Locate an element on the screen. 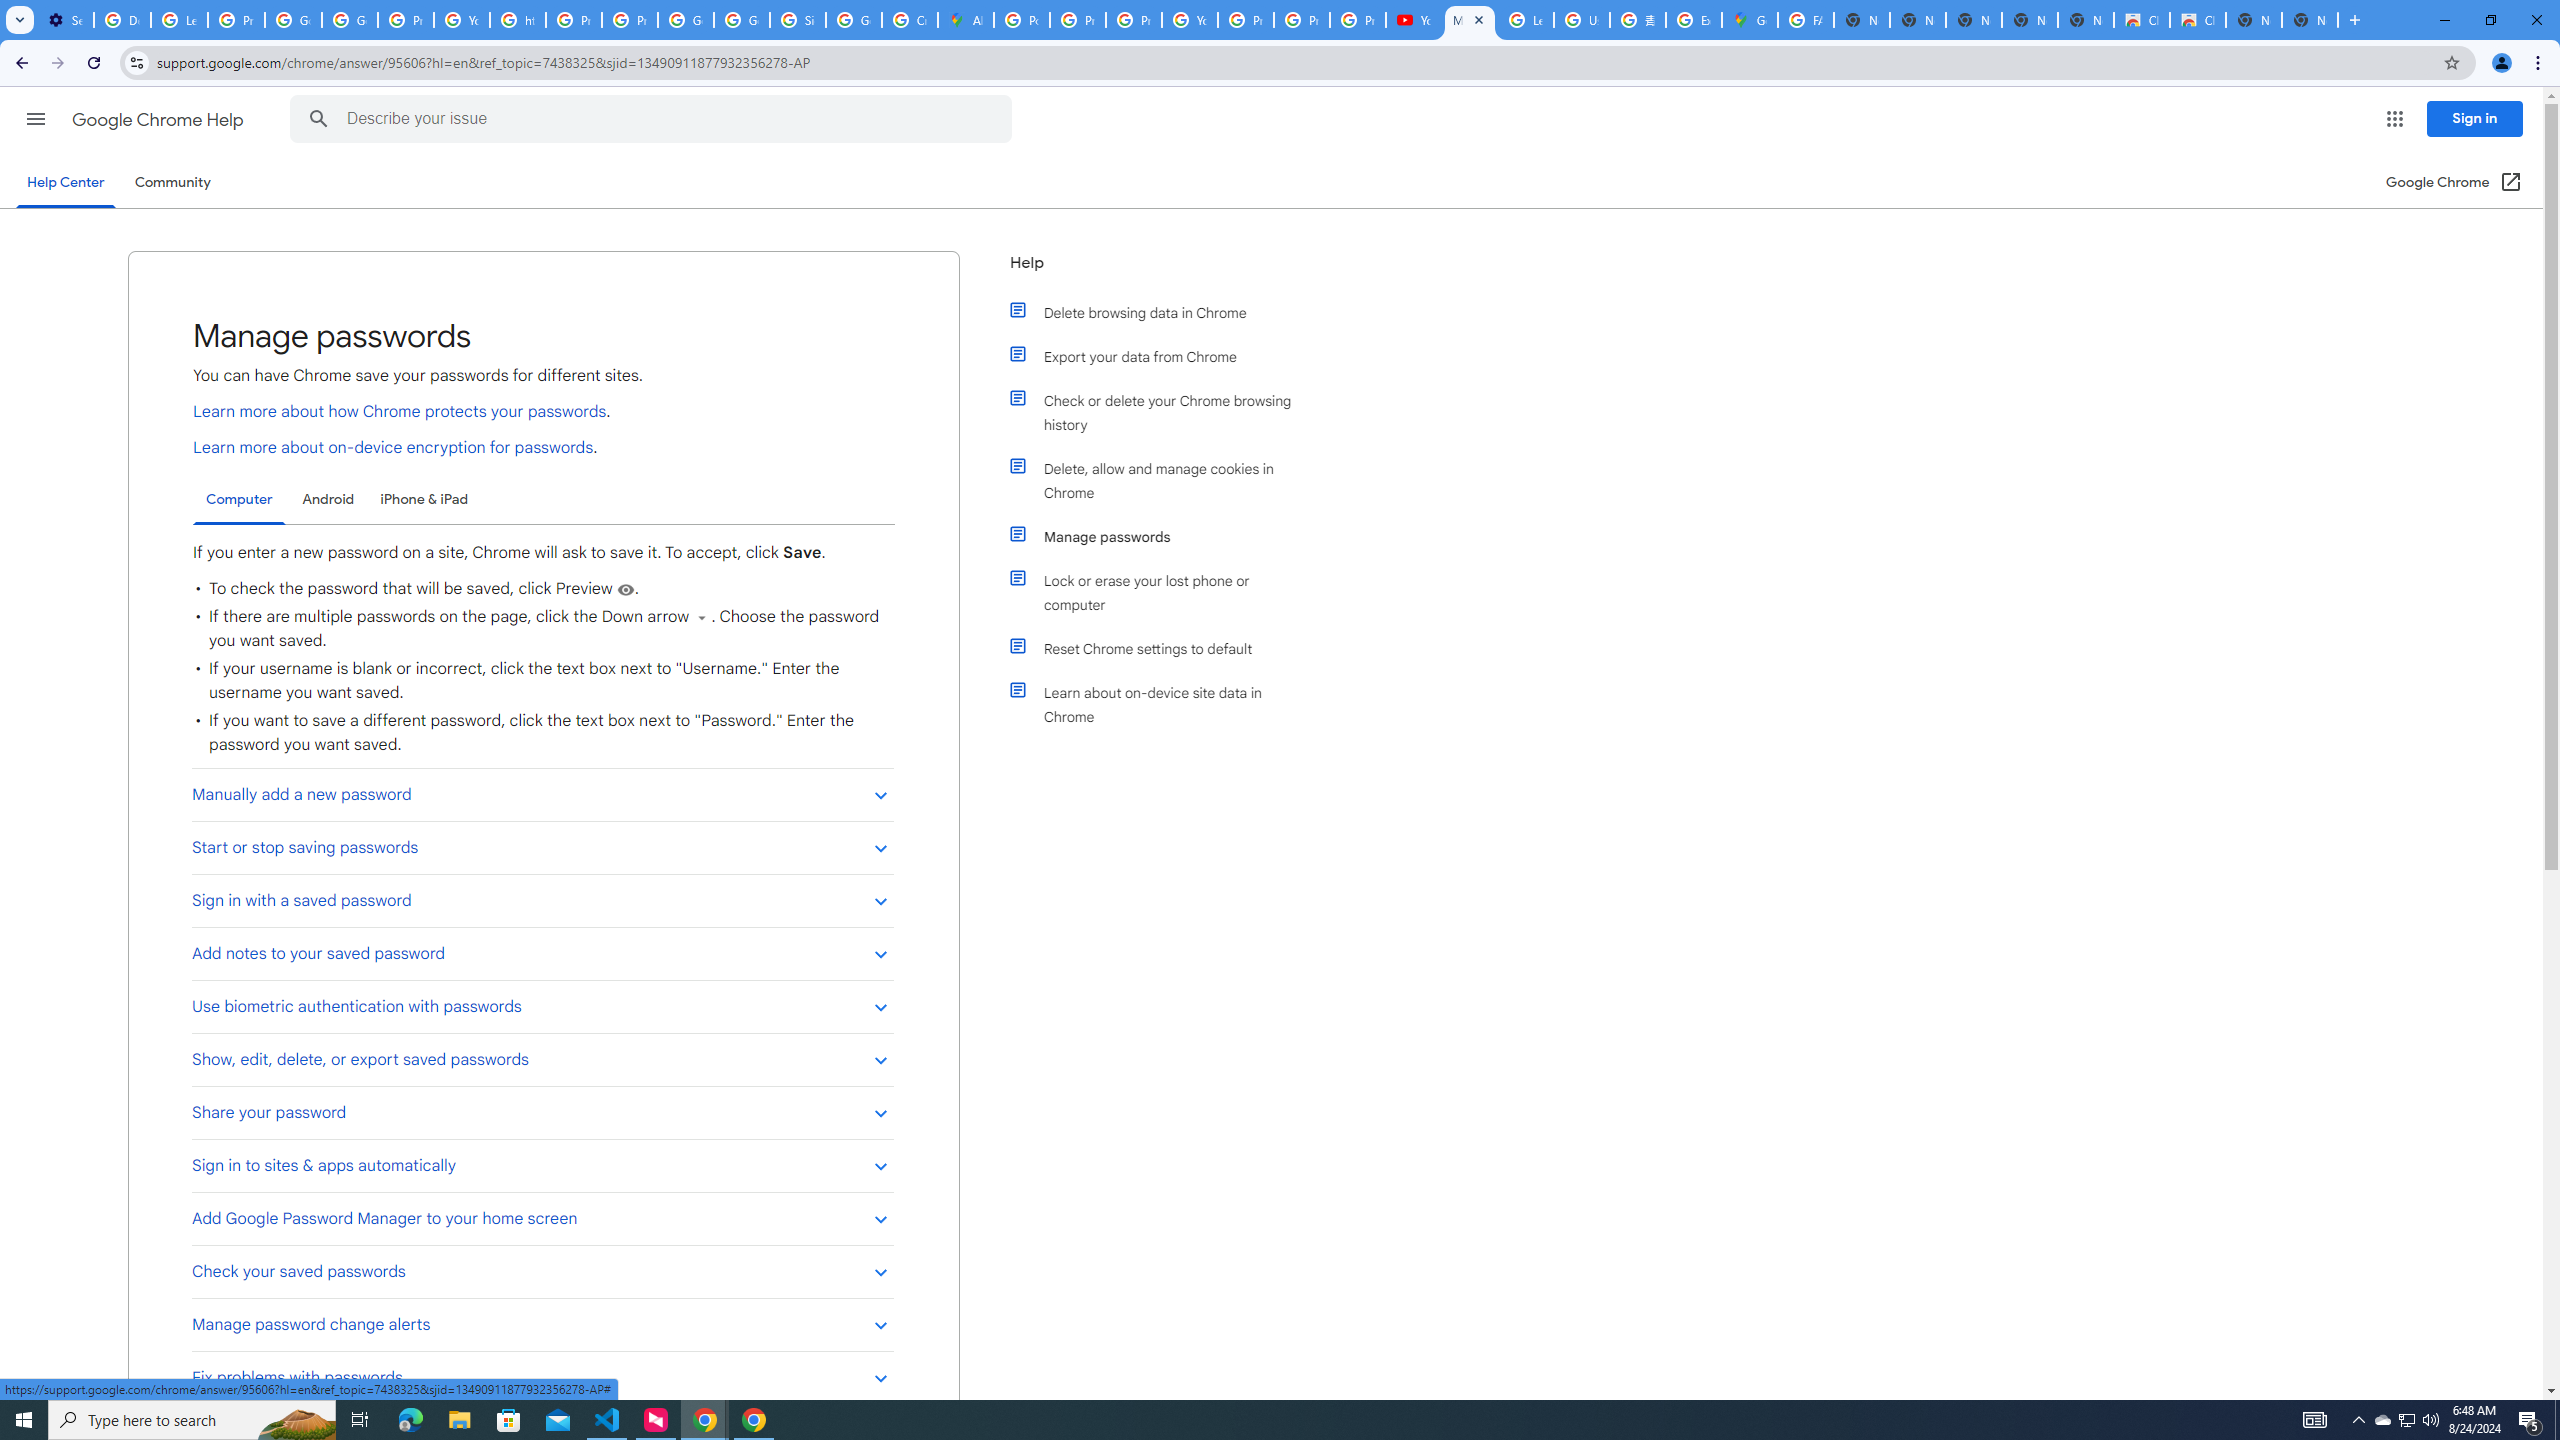 This screenshot has width=2560, height=1440. Share your password is located at coordinates (542, 1112).